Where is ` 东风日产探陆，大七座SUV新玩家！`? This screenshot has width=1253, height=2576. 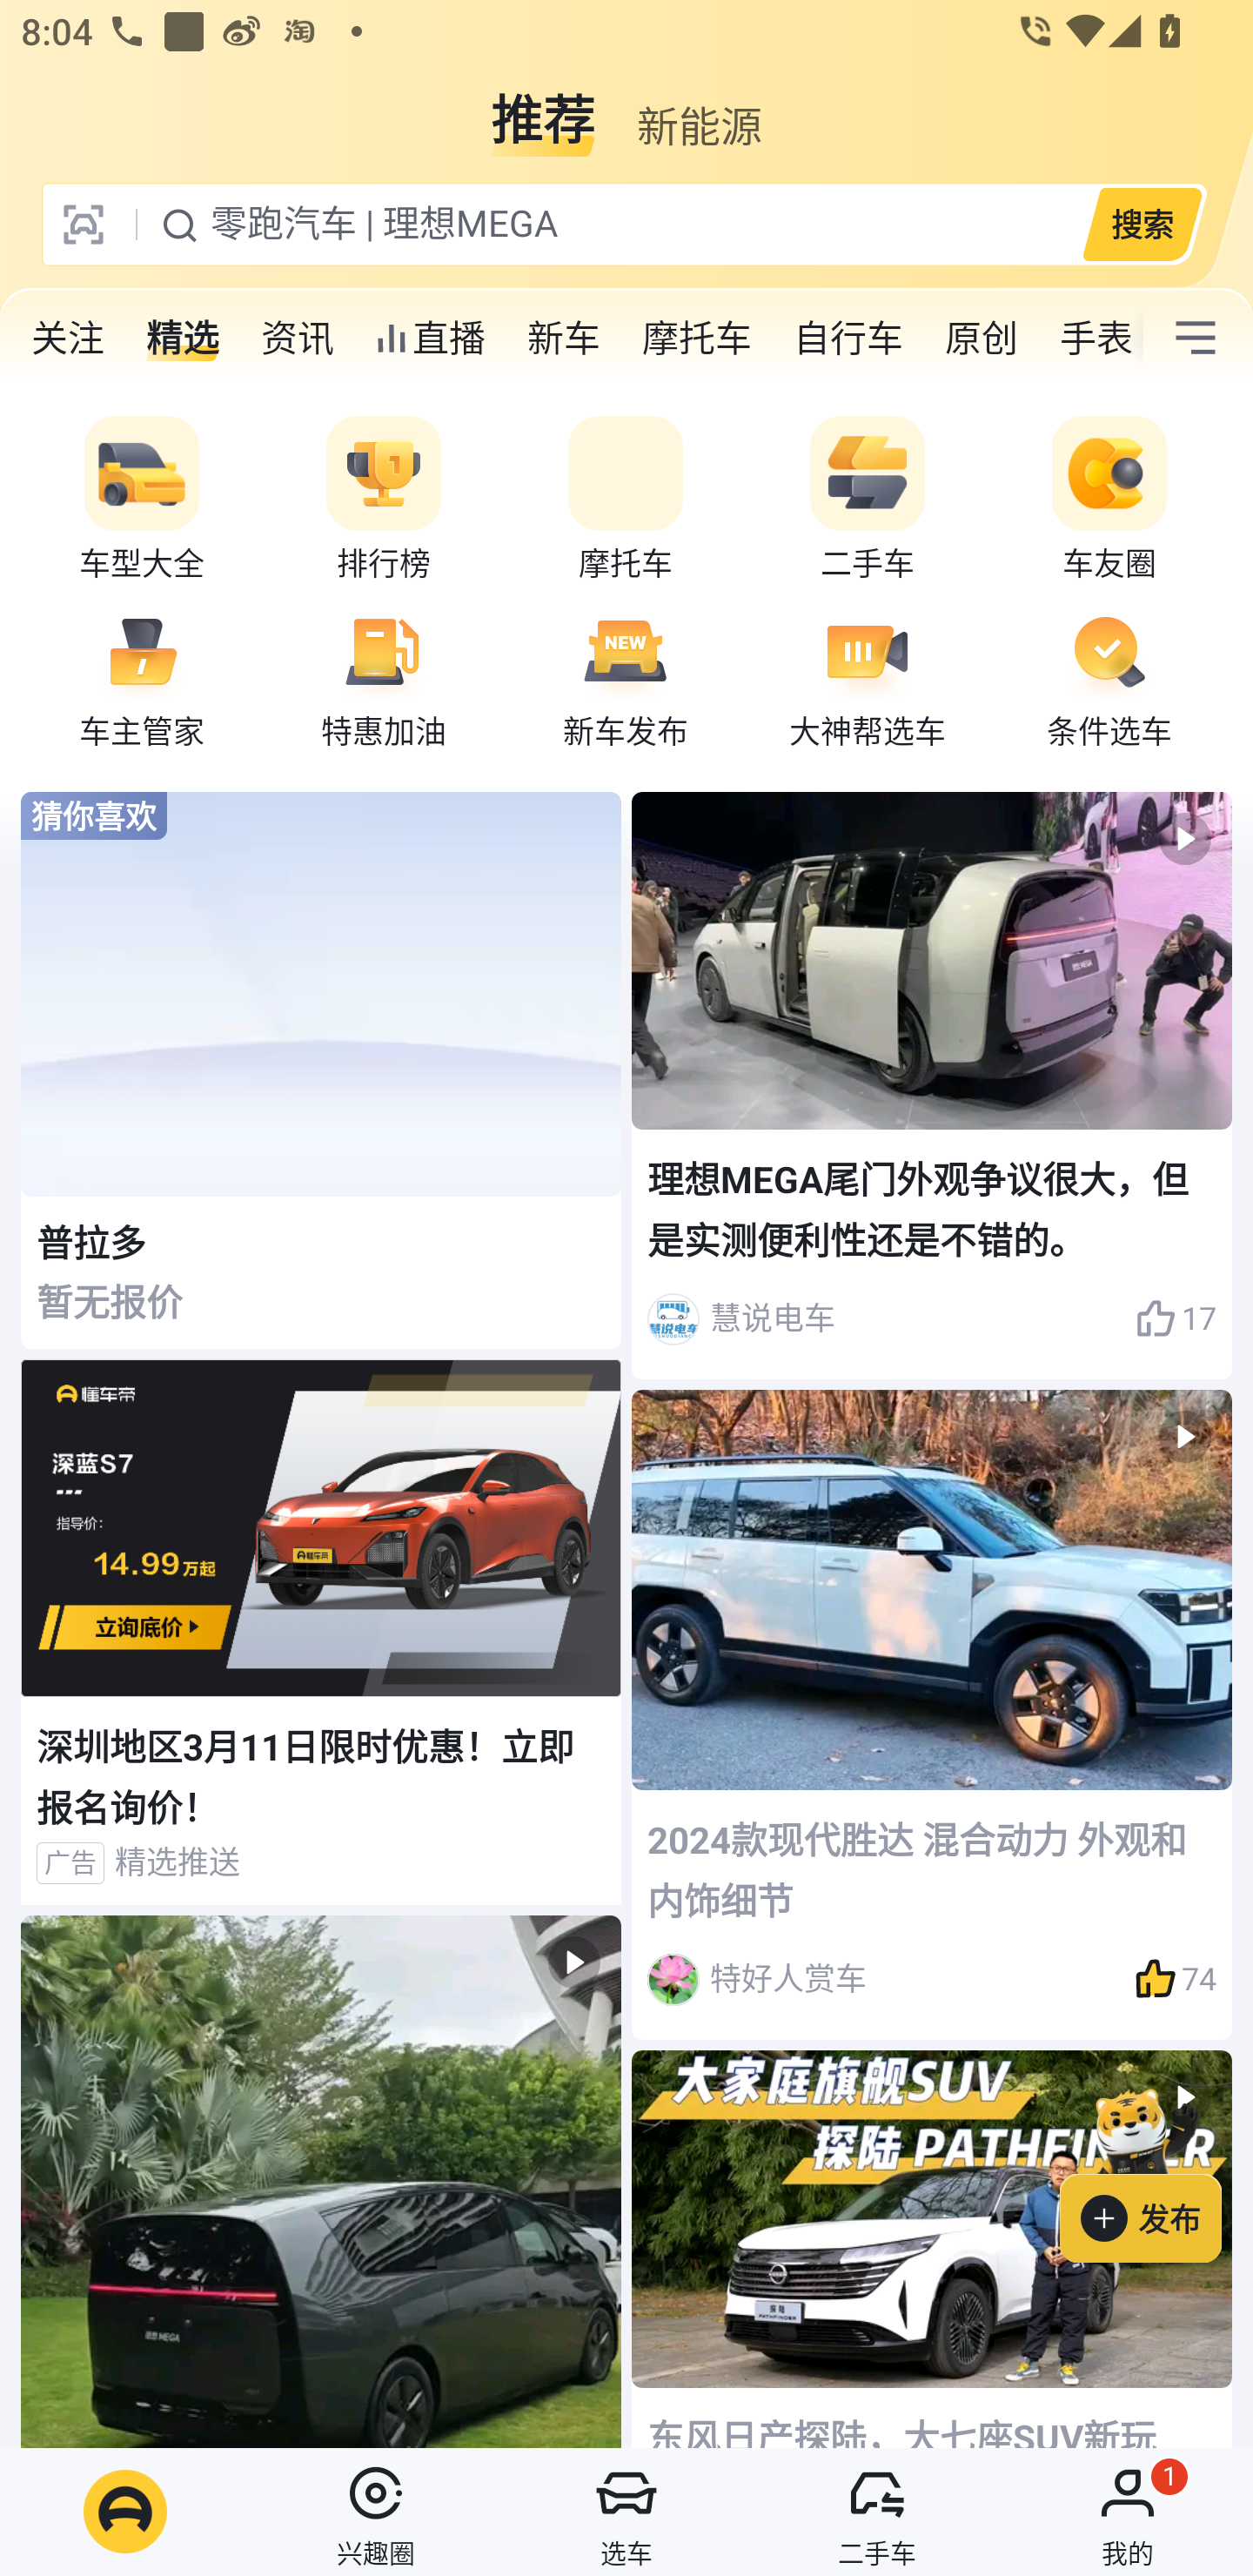  东风日产探陆，大七座SUV新玩家！ is located at coordinates (931, 2249).